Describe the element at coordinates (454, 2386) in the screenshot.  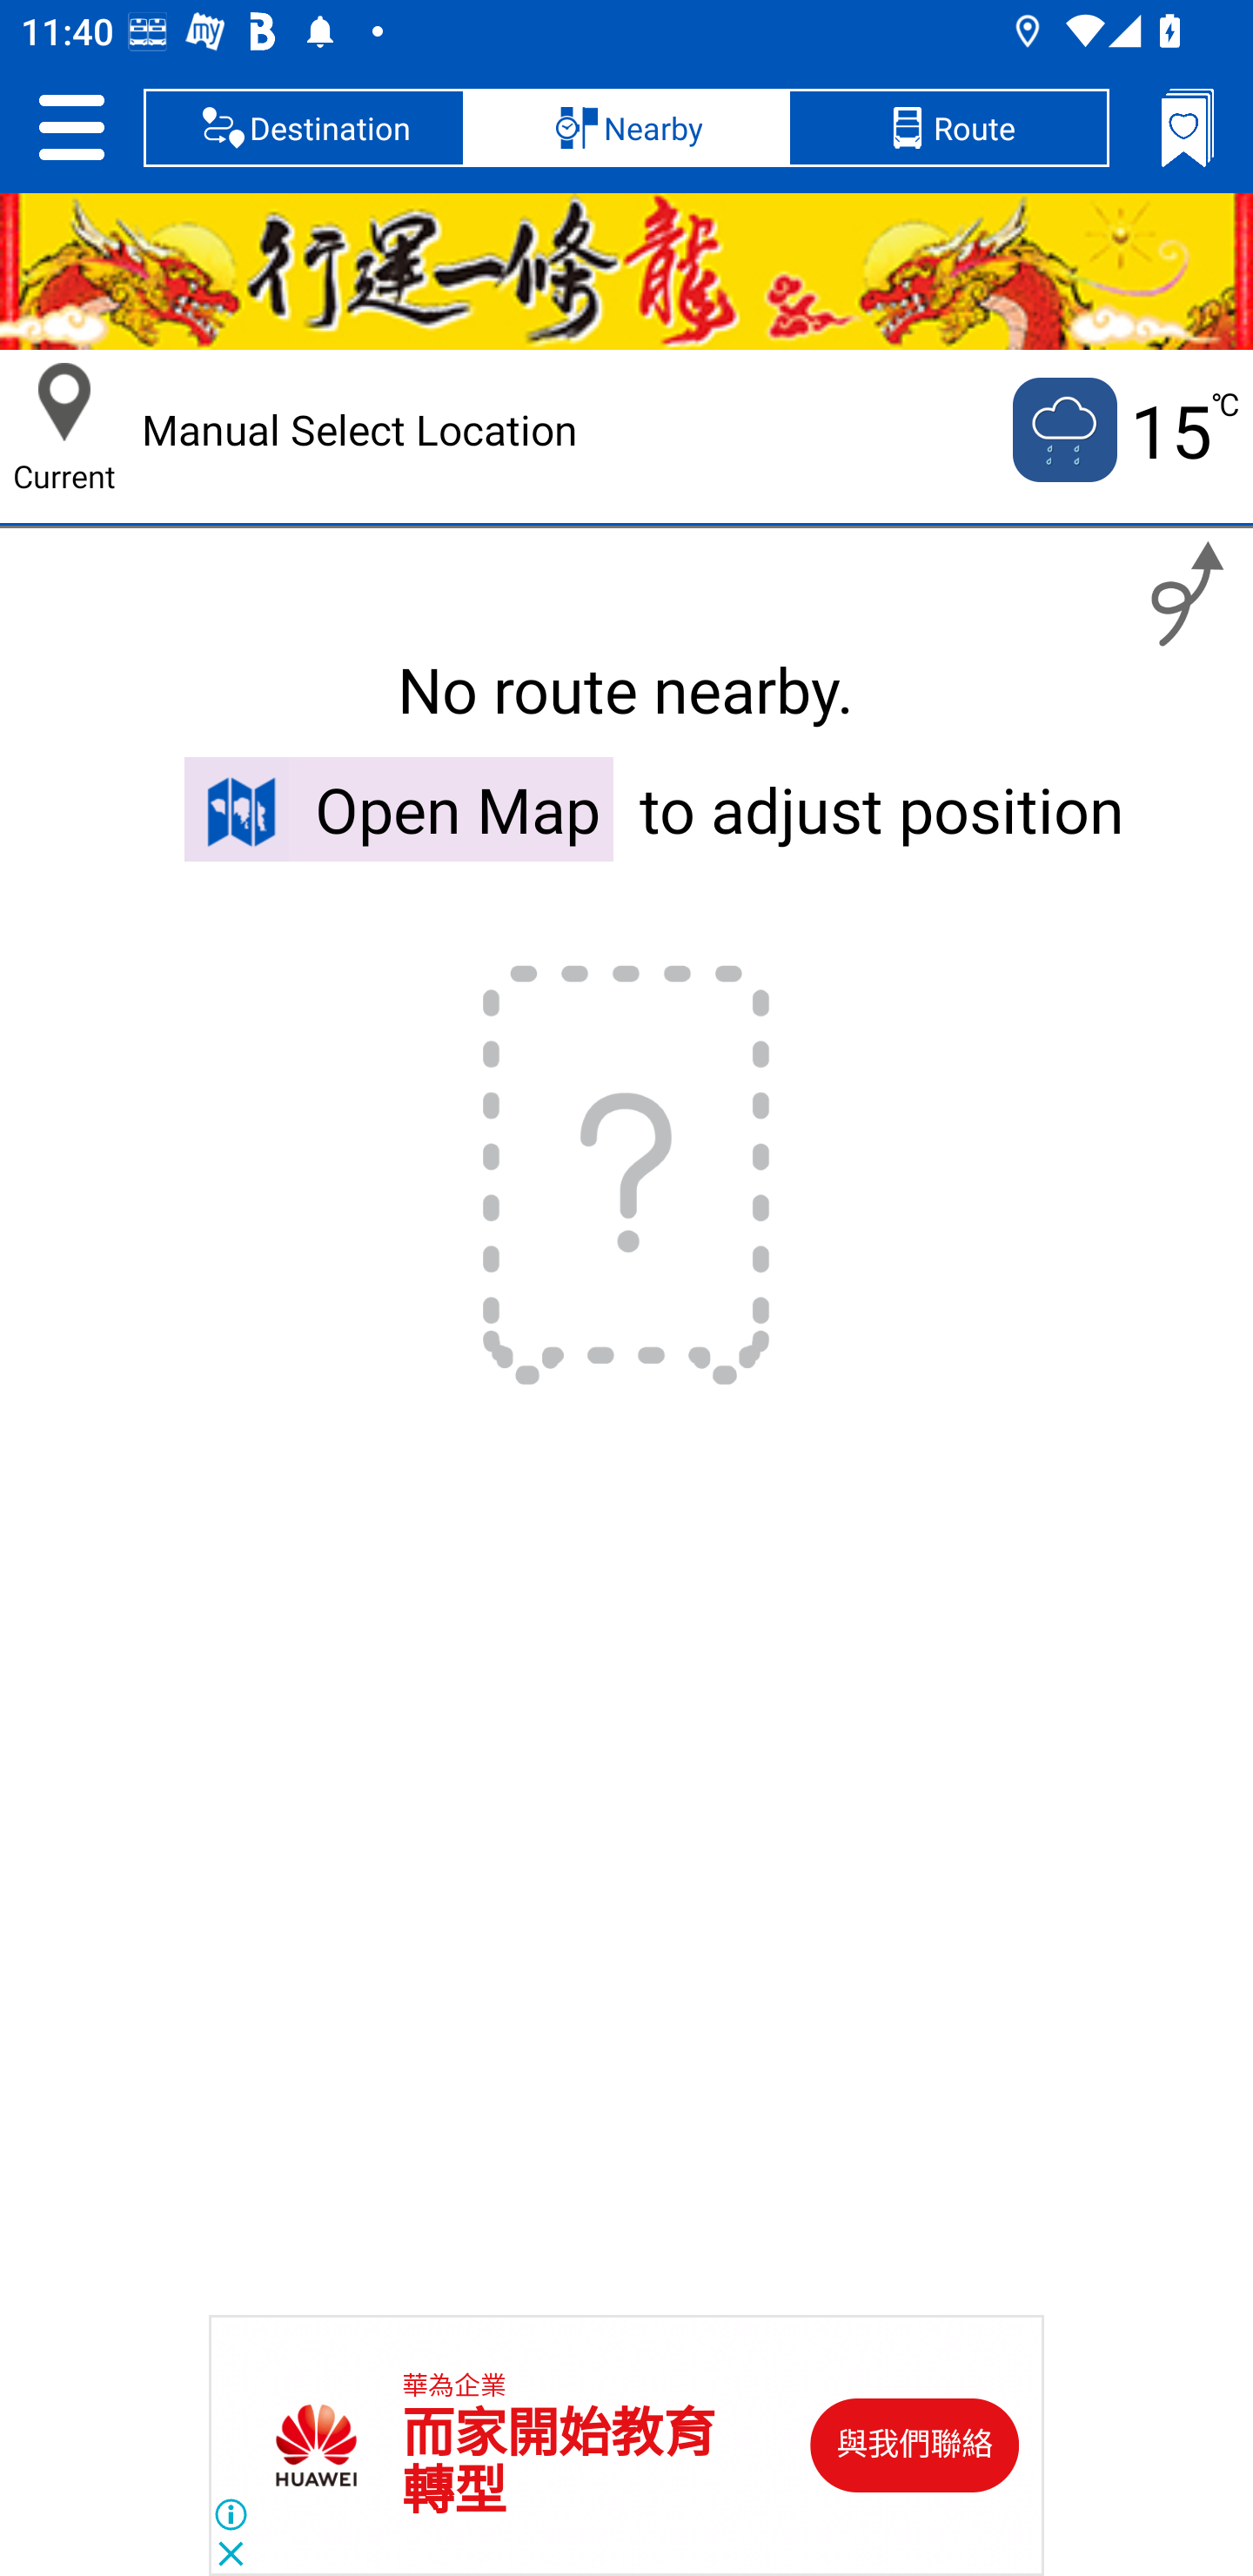
I see `華為企業` at that location.